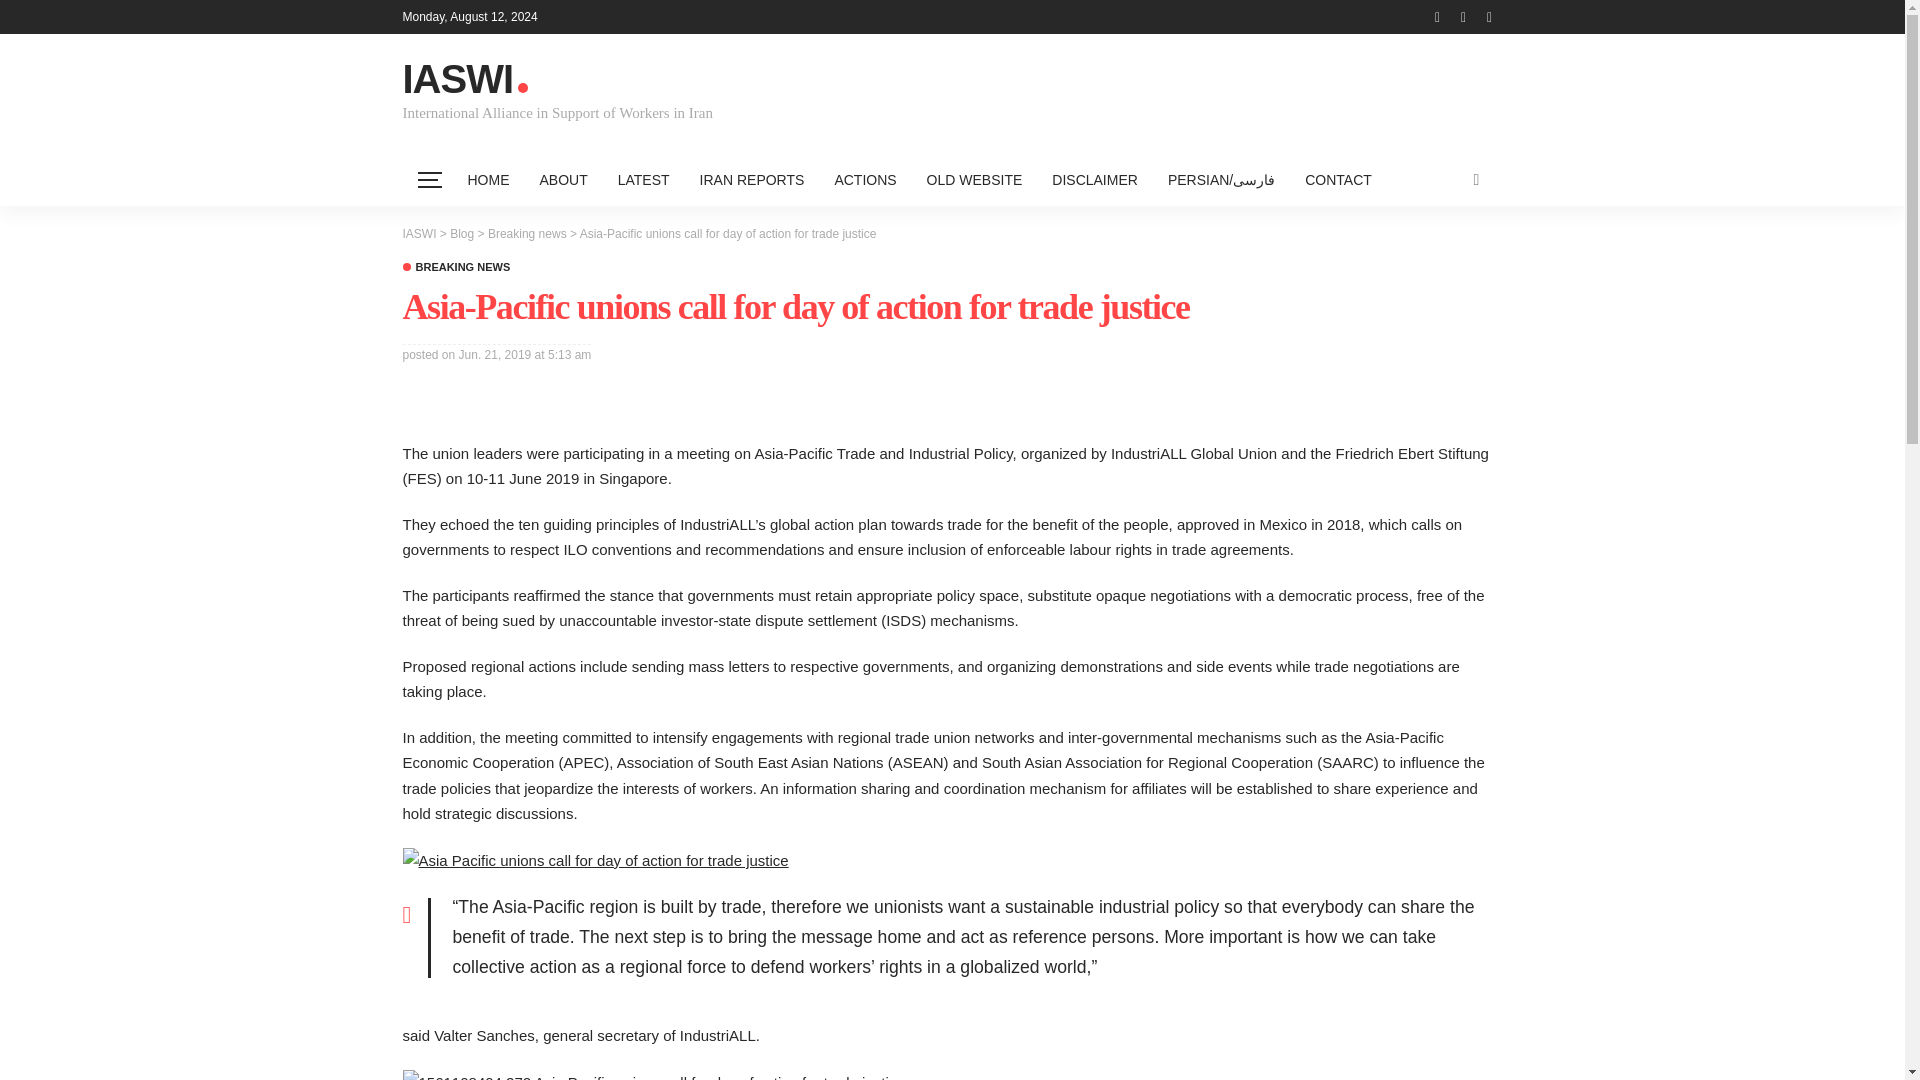 This screenshot has width=1920, height=1080. Describe the element at coordinates (418, 233) in the screenshot. I see `Go to IASWI.` at that location.